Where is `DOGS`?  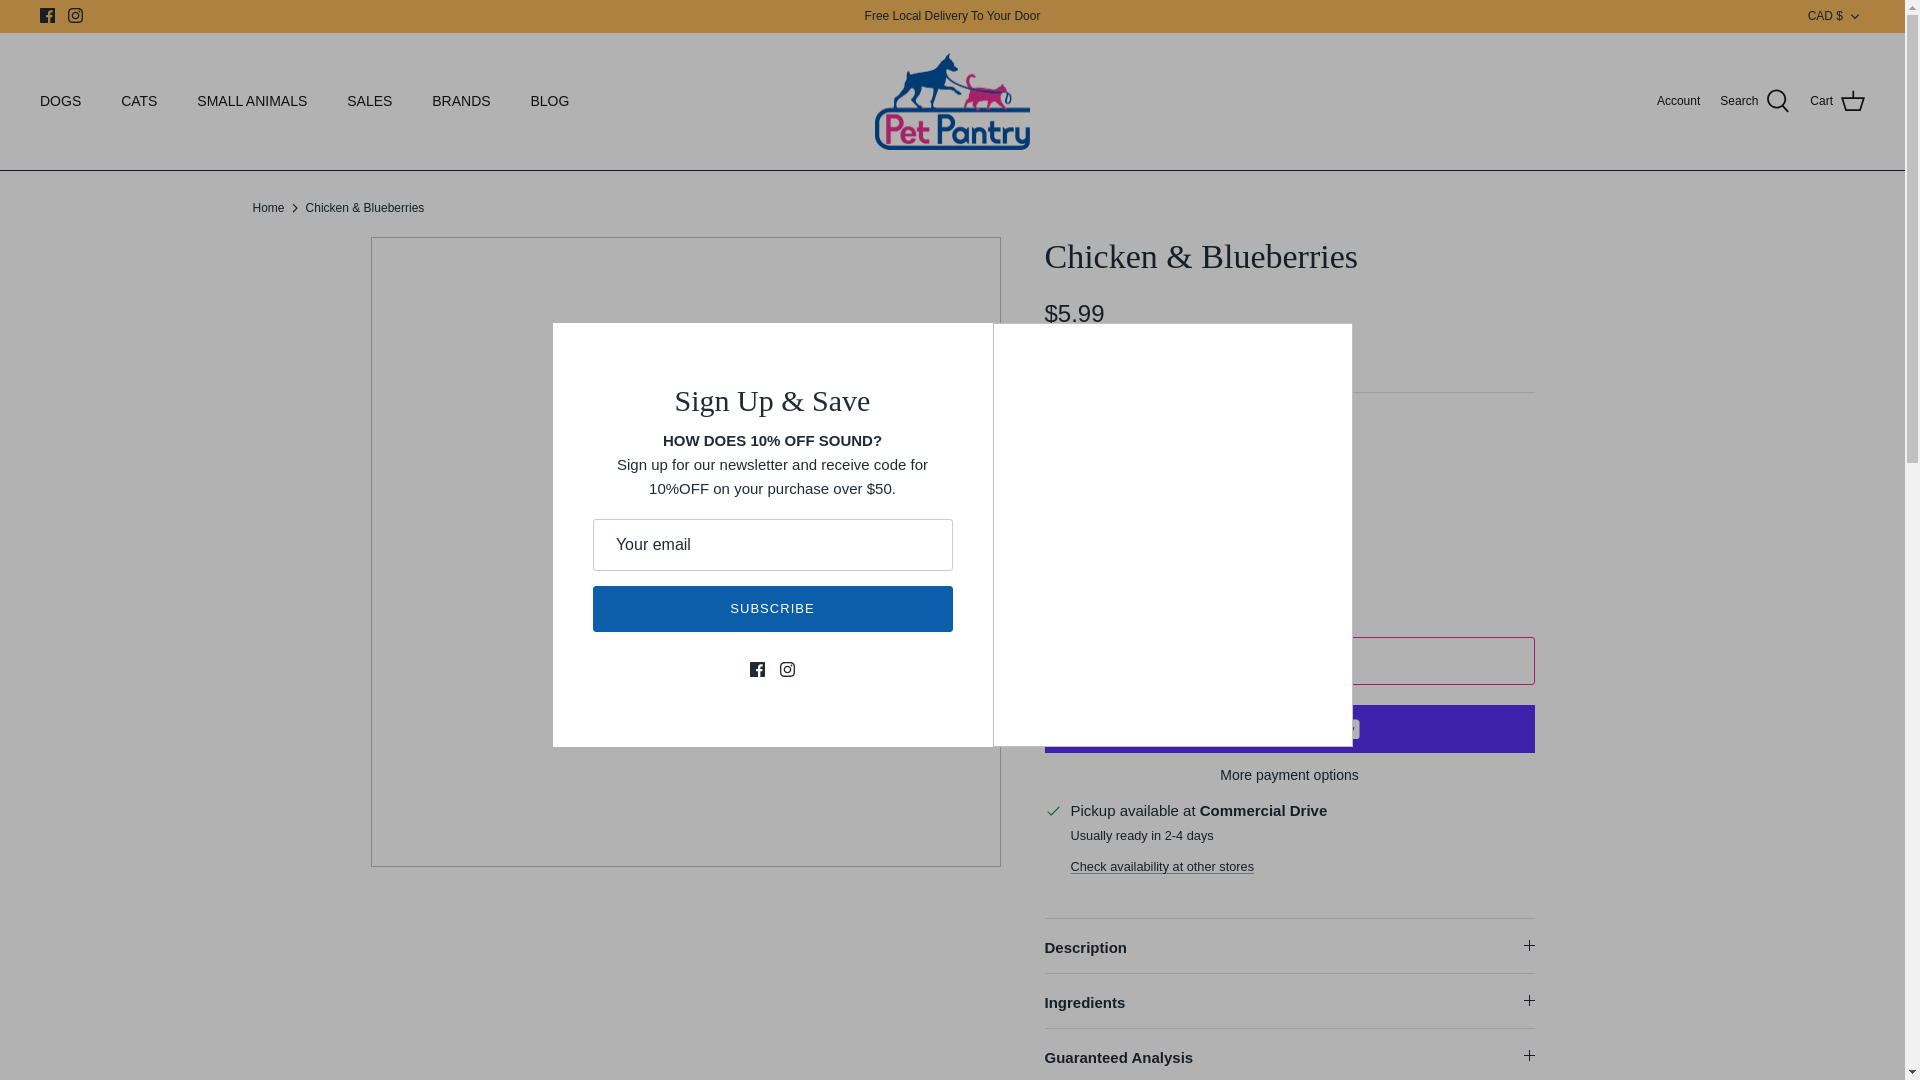
DOGS is located at coordinates (60, 101).